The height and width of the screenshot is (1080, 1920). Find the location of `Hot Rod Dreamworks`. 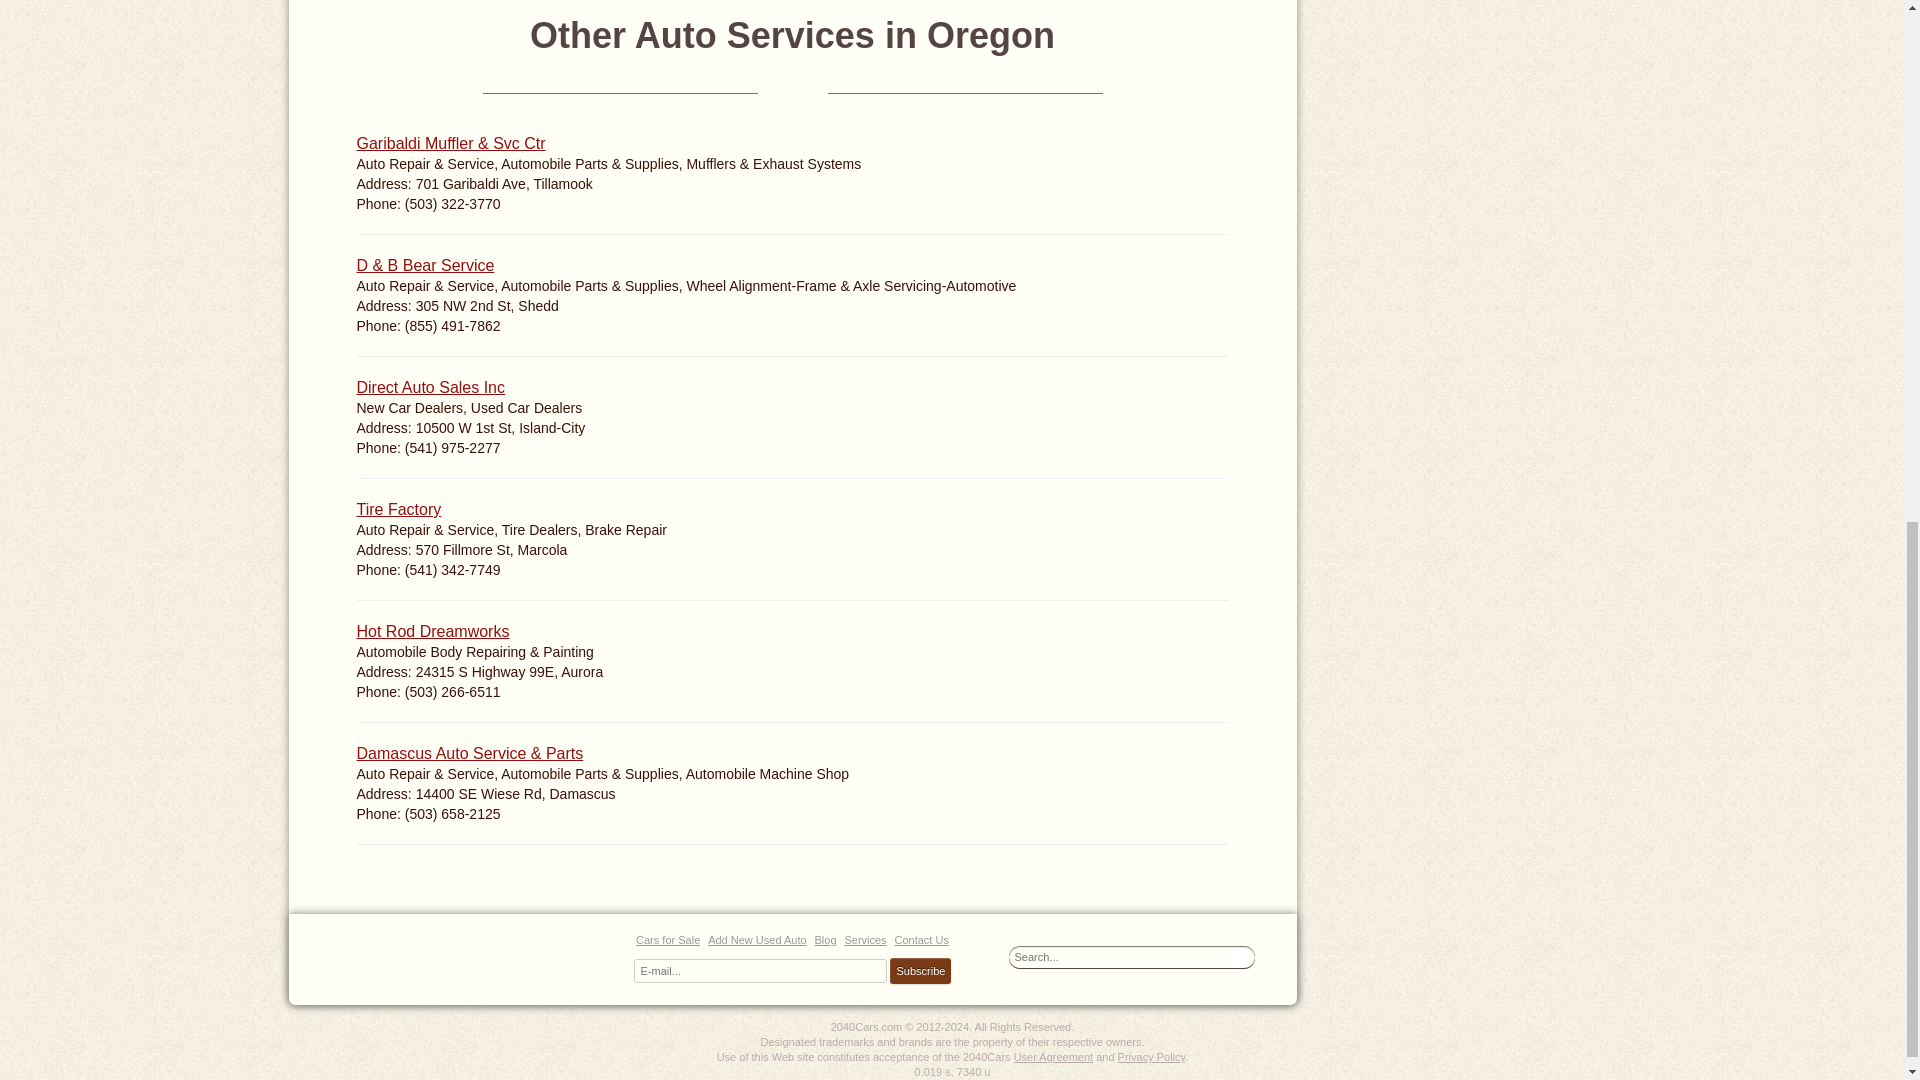

Hot Rod Dreamworks is located at coordinates (432, 632).